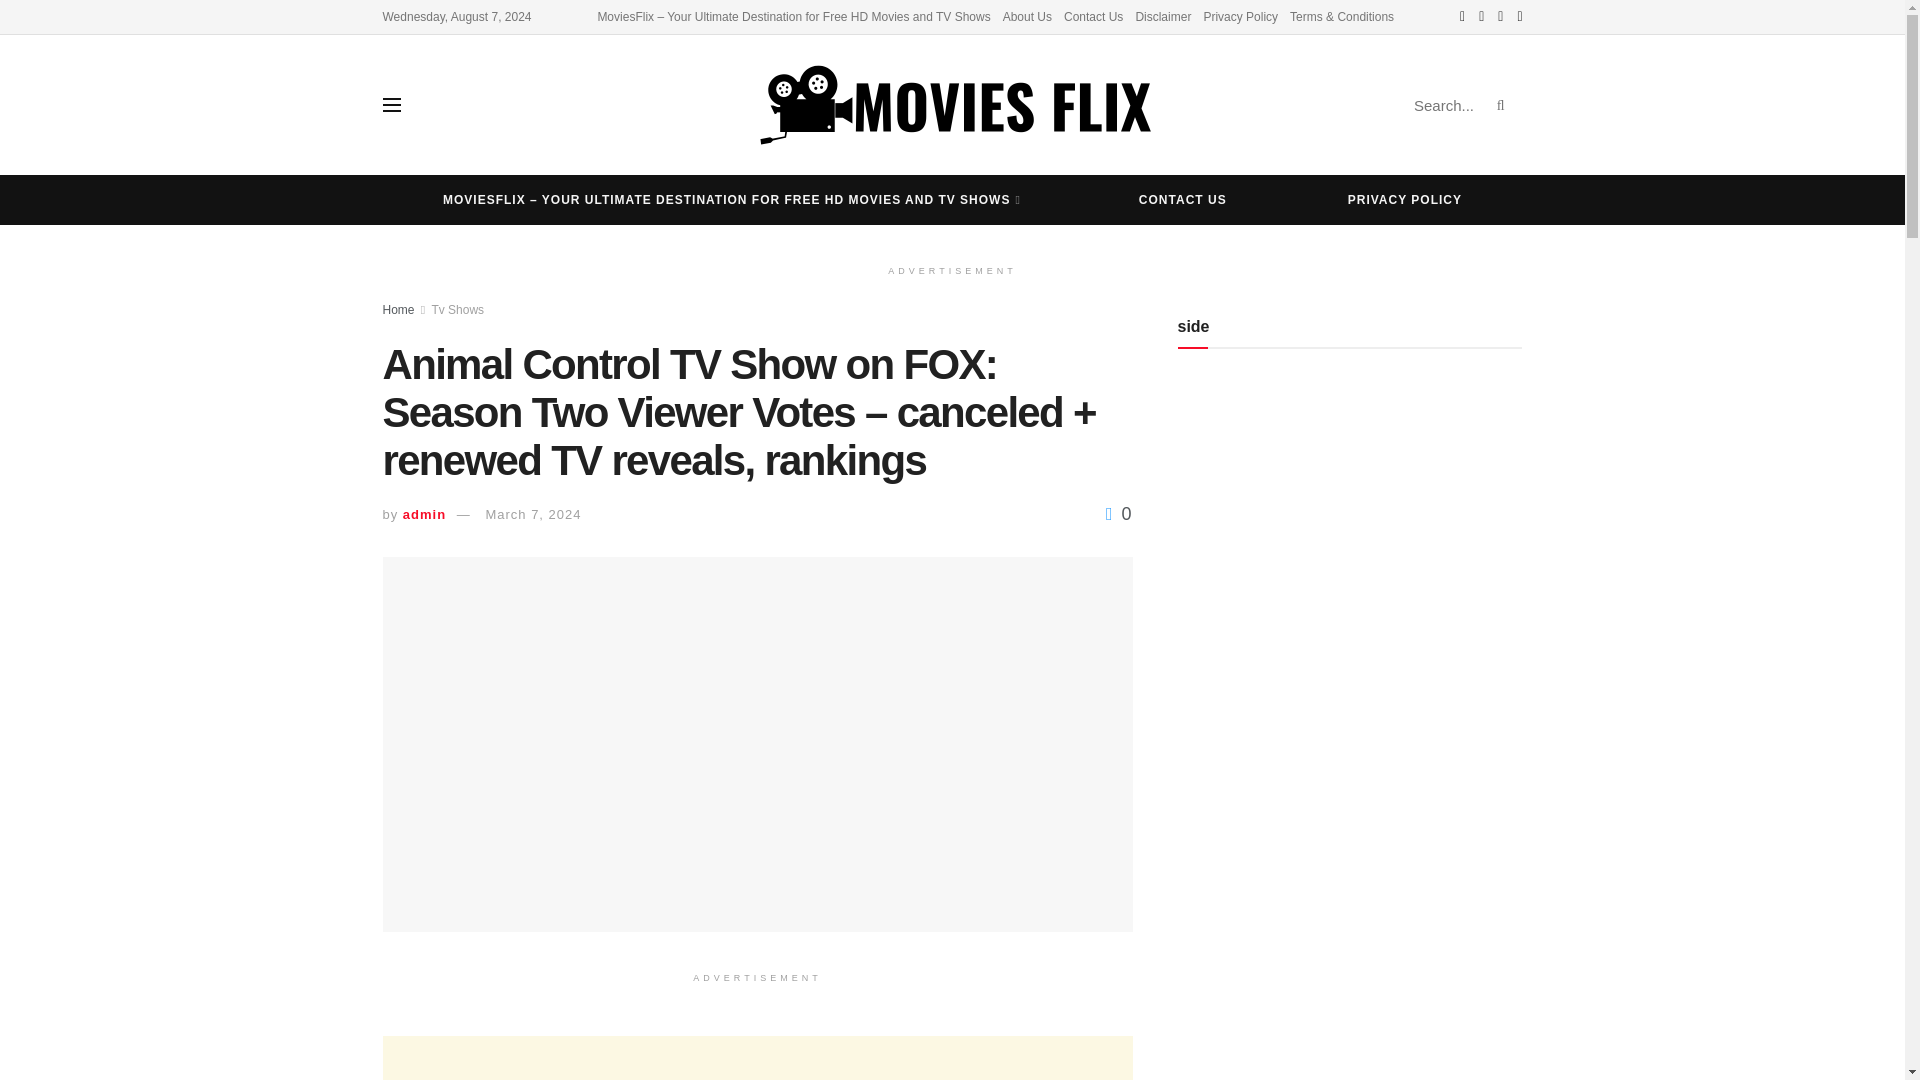 The image size is (1920, 1080). What do you see at coordinates (1093, 16) in the screenshot?
I see `Contact Us` at bounding box center [1093, 16].